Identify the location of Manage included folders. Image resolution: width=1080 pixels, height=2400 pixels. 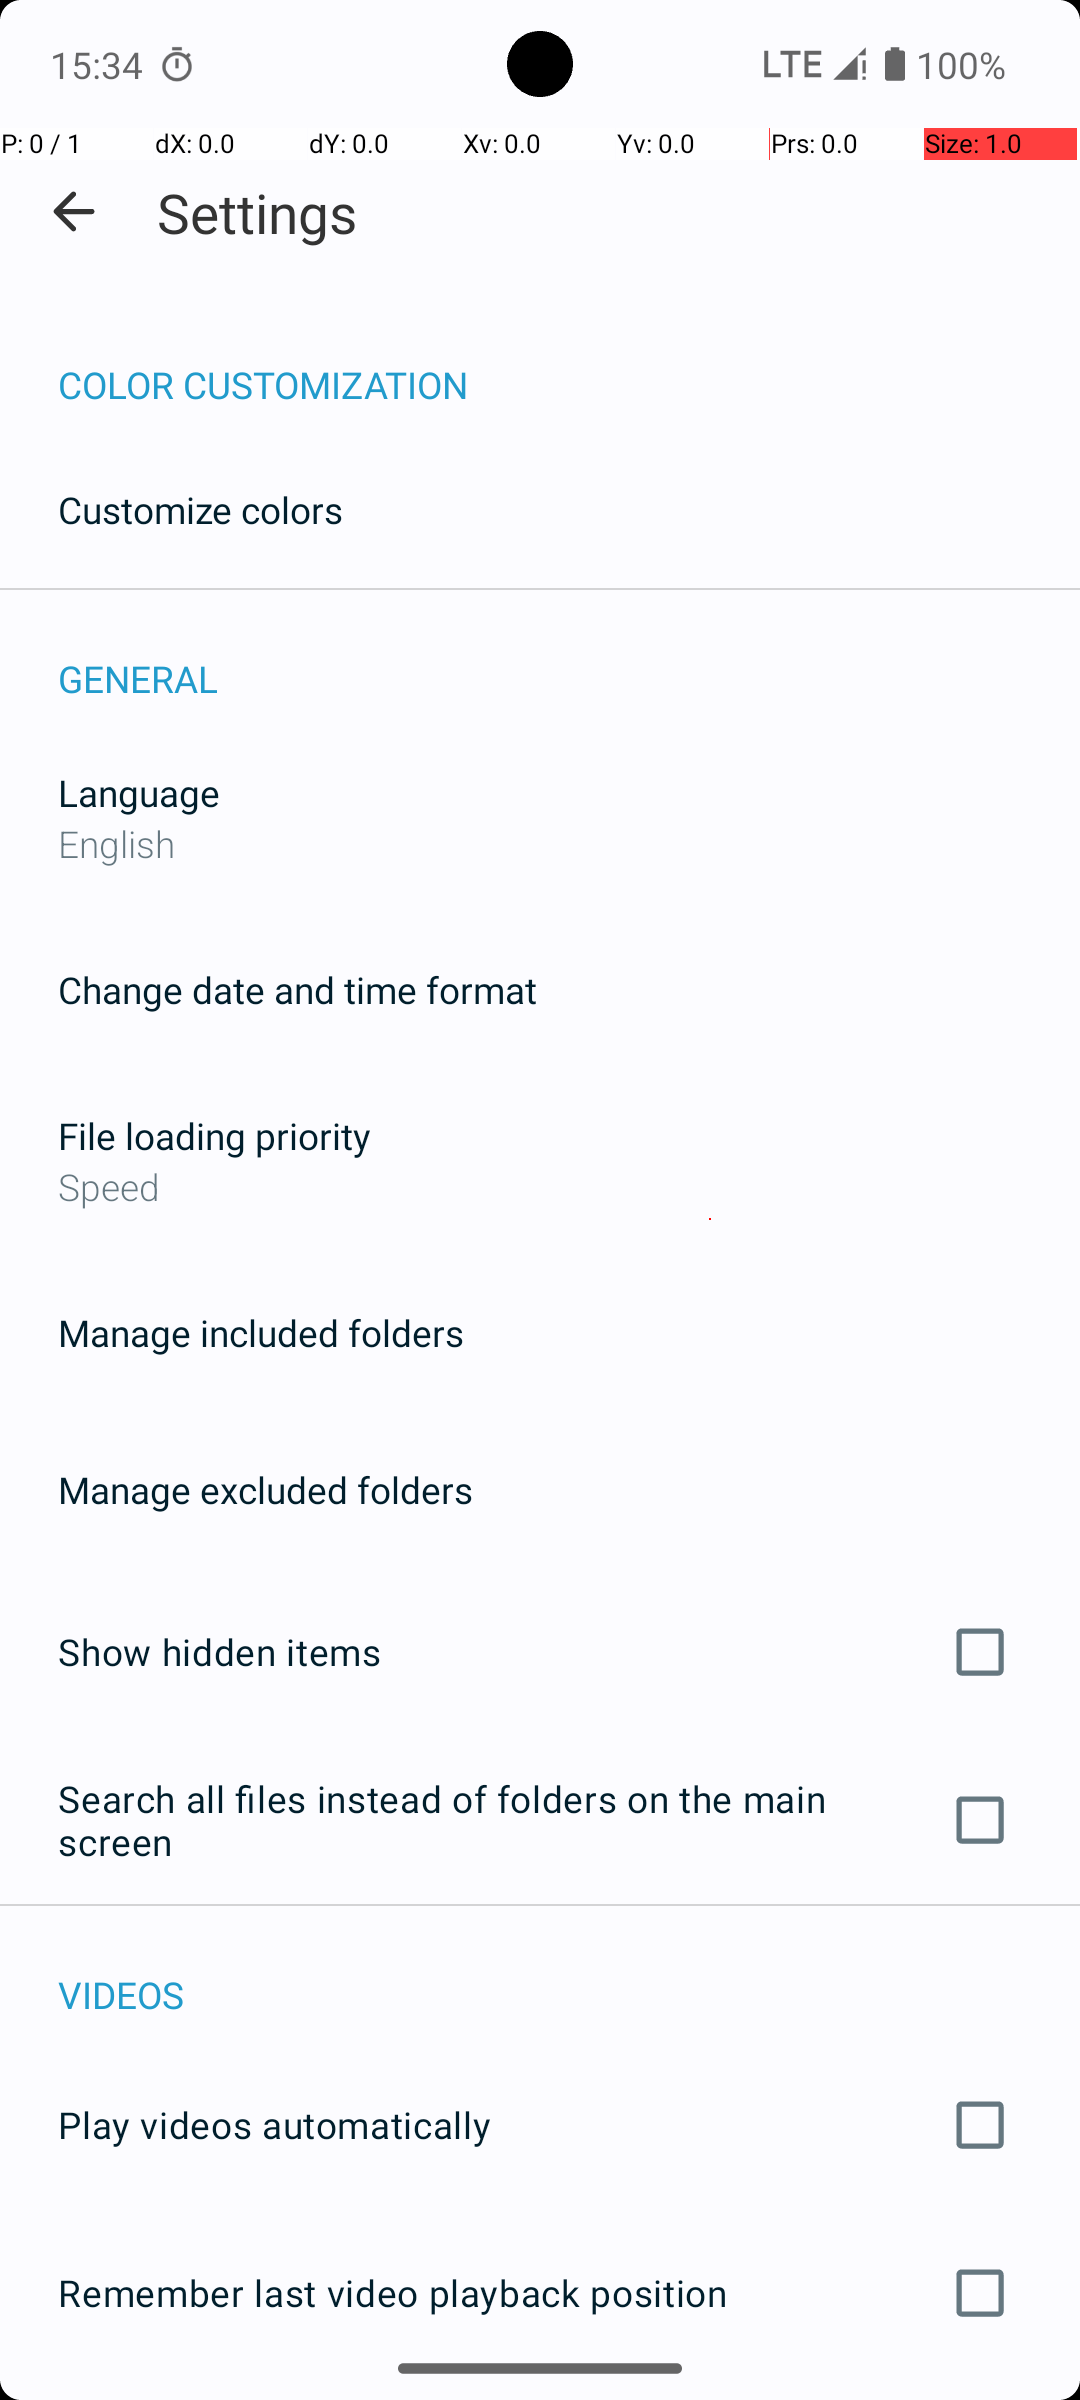
(261, 1332).